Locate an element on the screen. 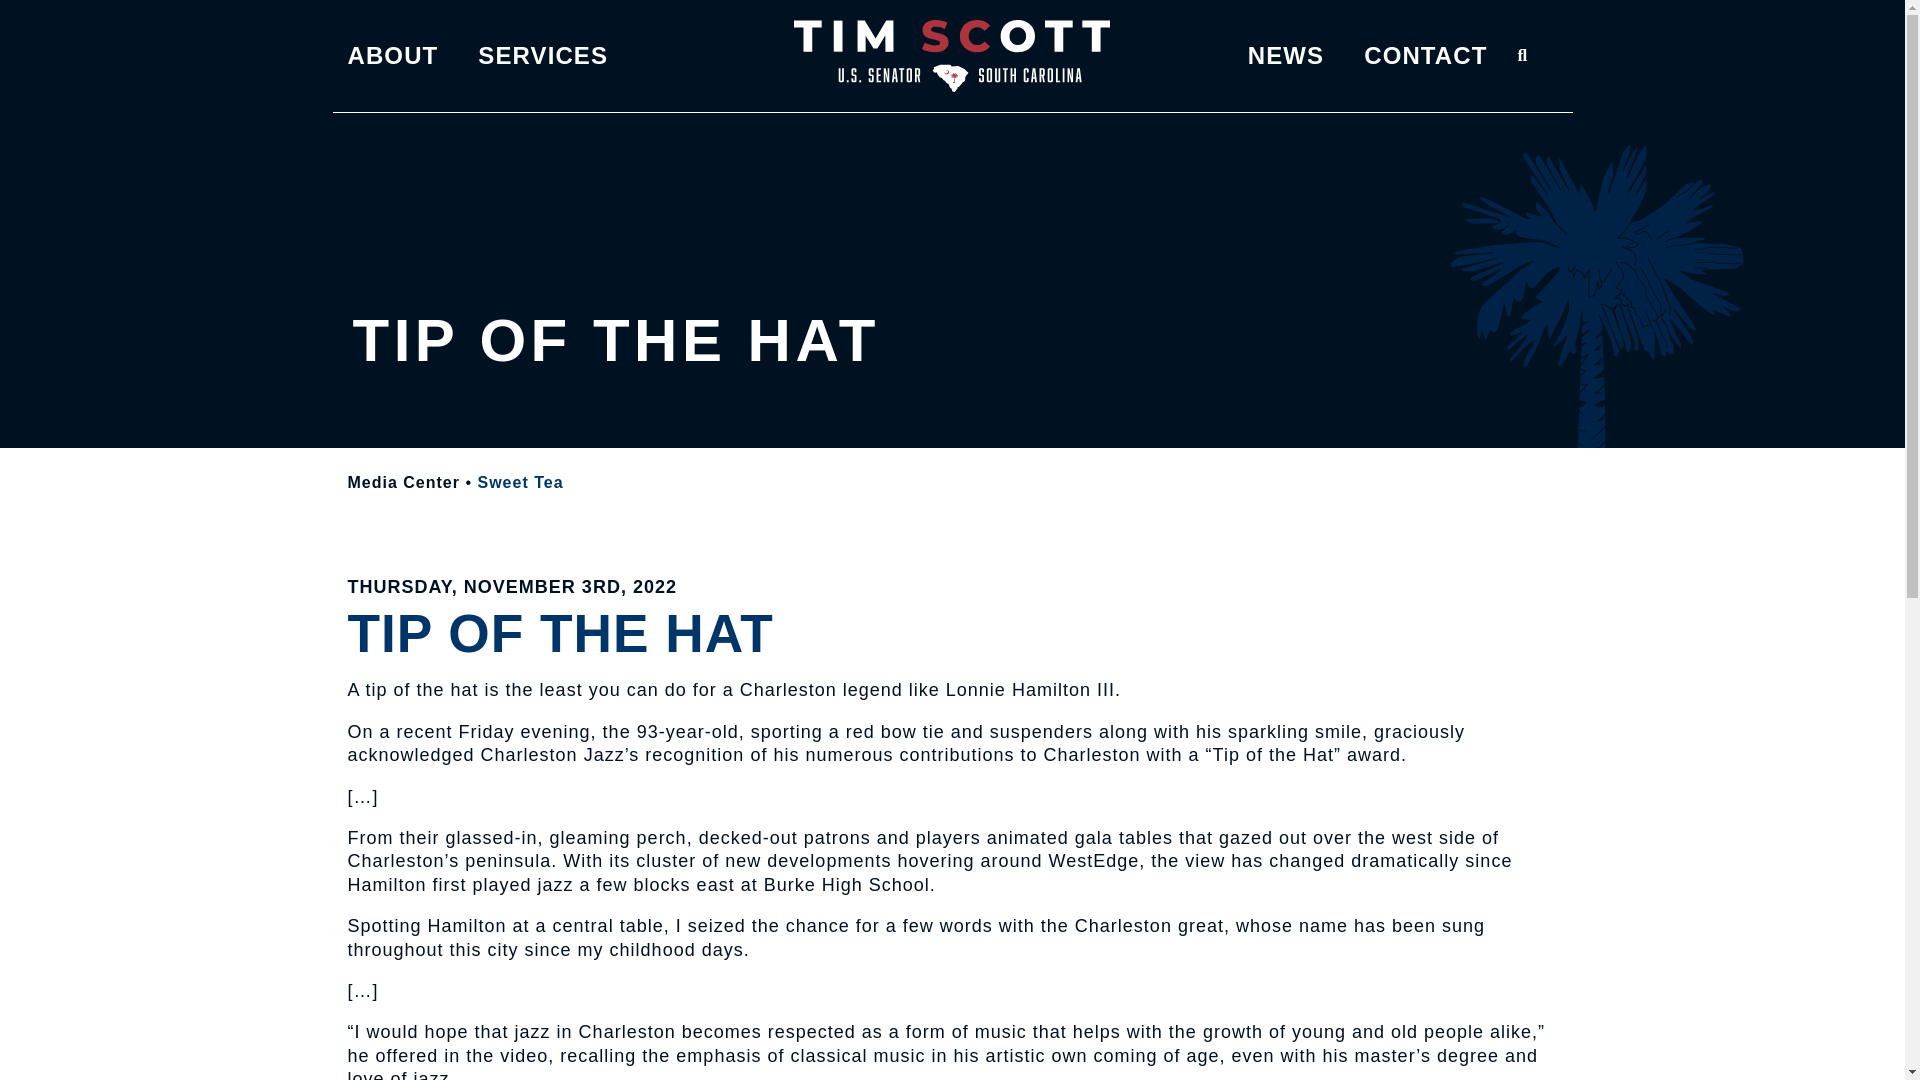 The height and width of the screenshot is (1080, 1920). SERVICES is located at coordinates (543, 55).